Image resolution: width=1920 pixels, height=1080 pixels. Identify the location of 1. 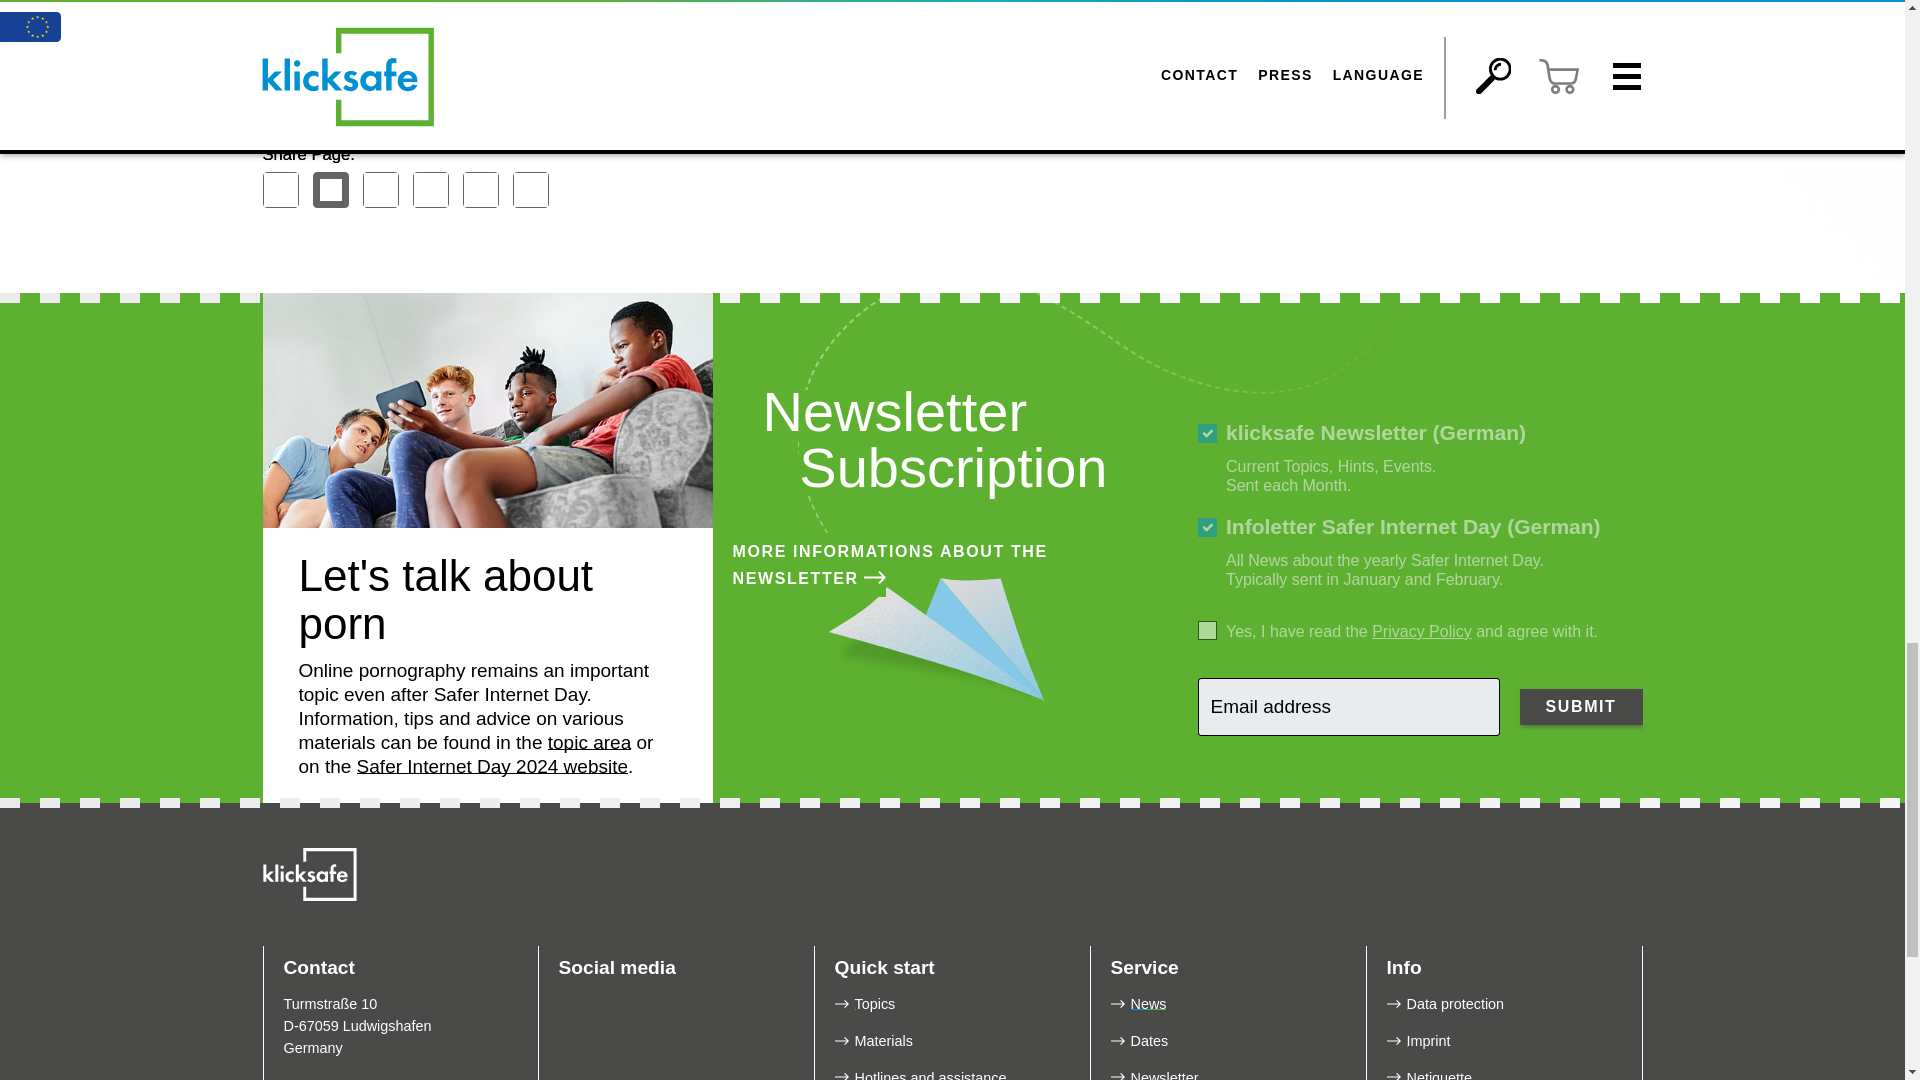
(1208, 527).